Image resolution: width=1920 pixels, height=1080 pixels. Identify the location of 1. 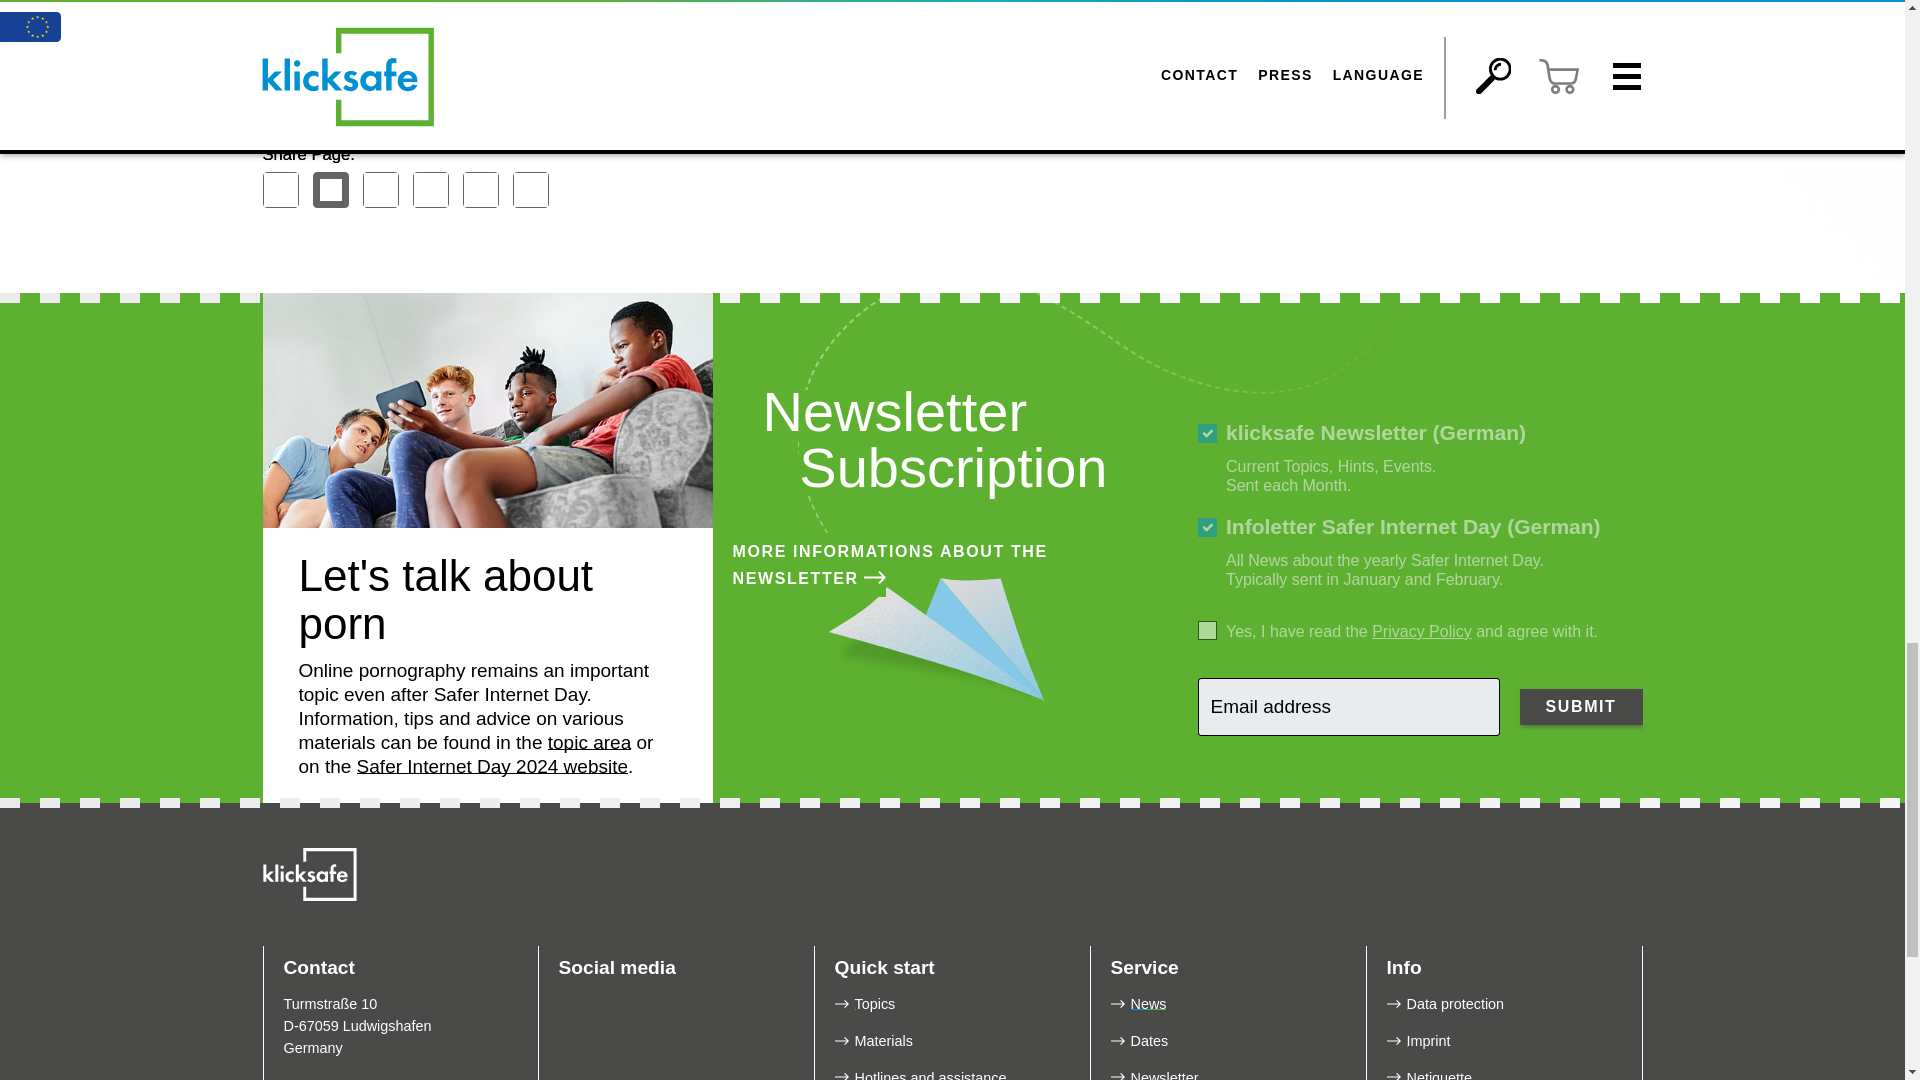
(1208, 527).